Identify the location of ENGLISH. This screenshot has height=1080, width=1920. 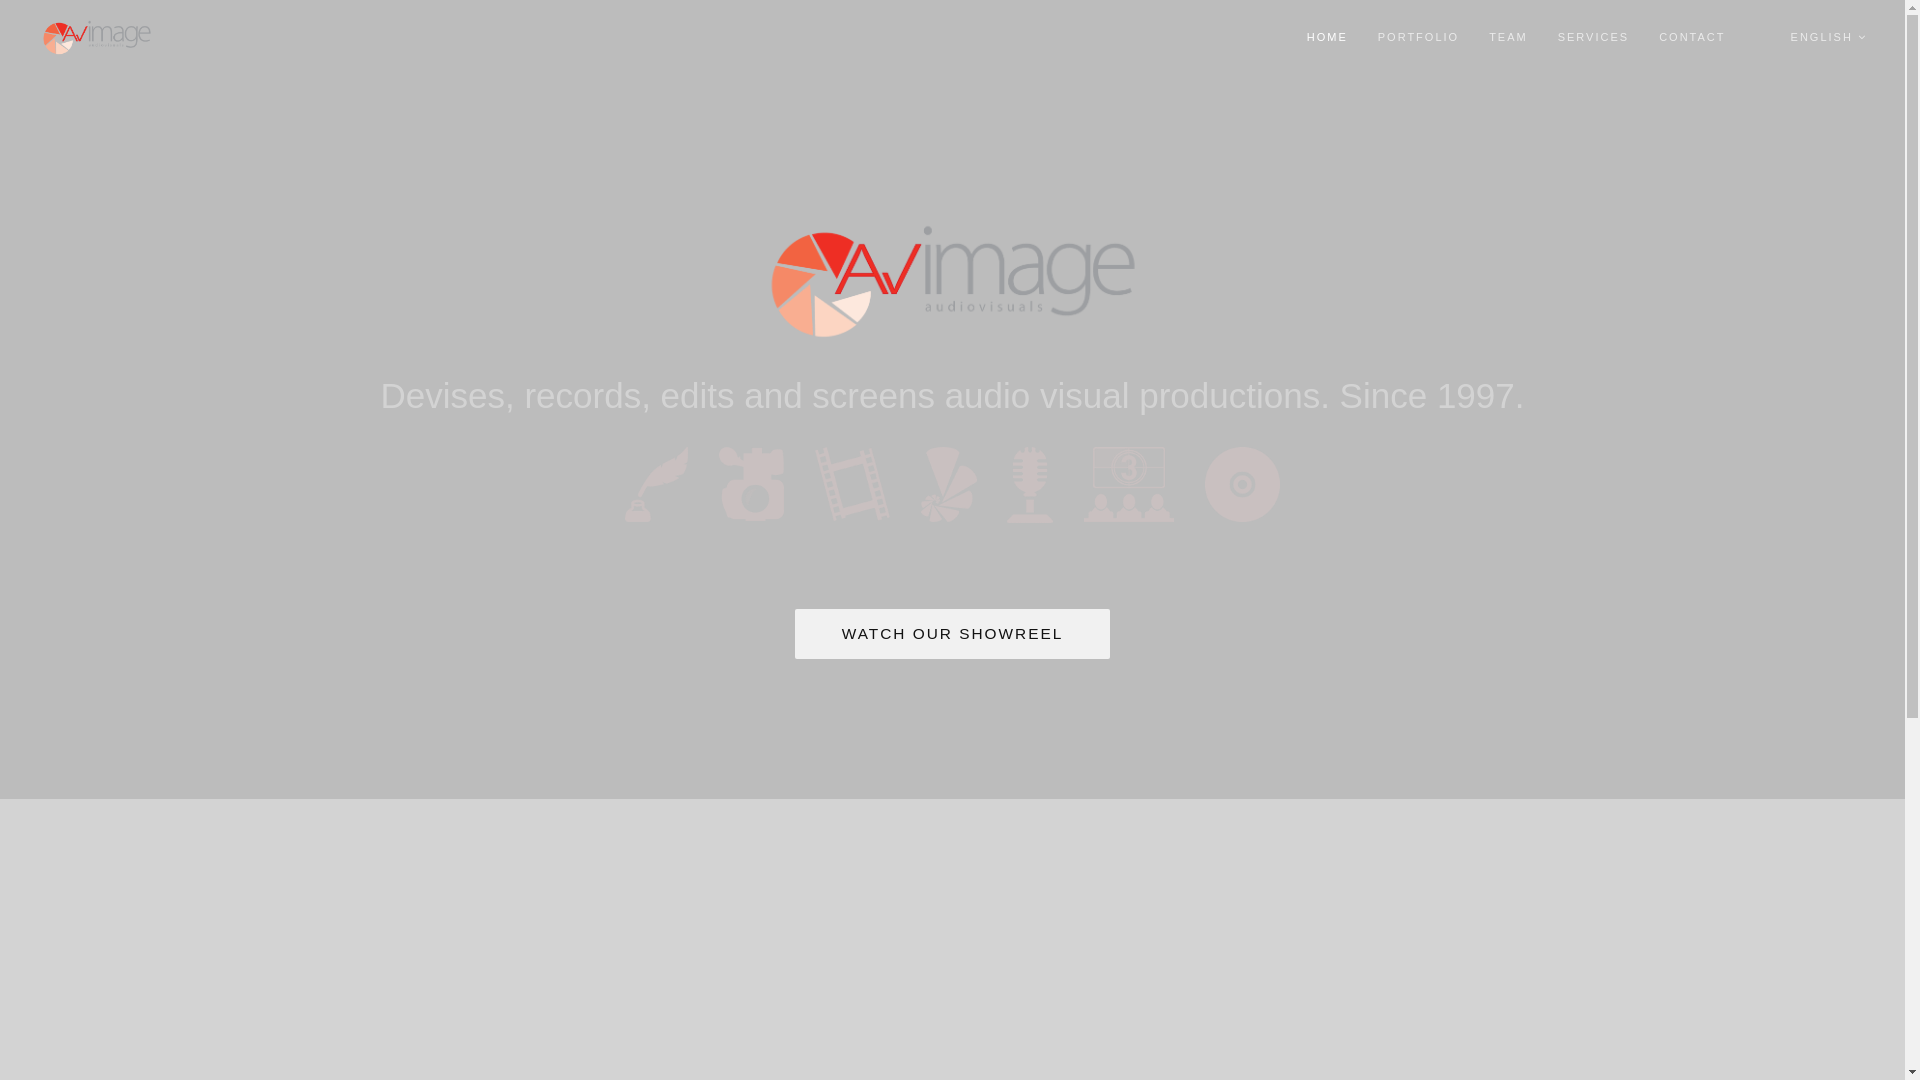
(1829, 38).